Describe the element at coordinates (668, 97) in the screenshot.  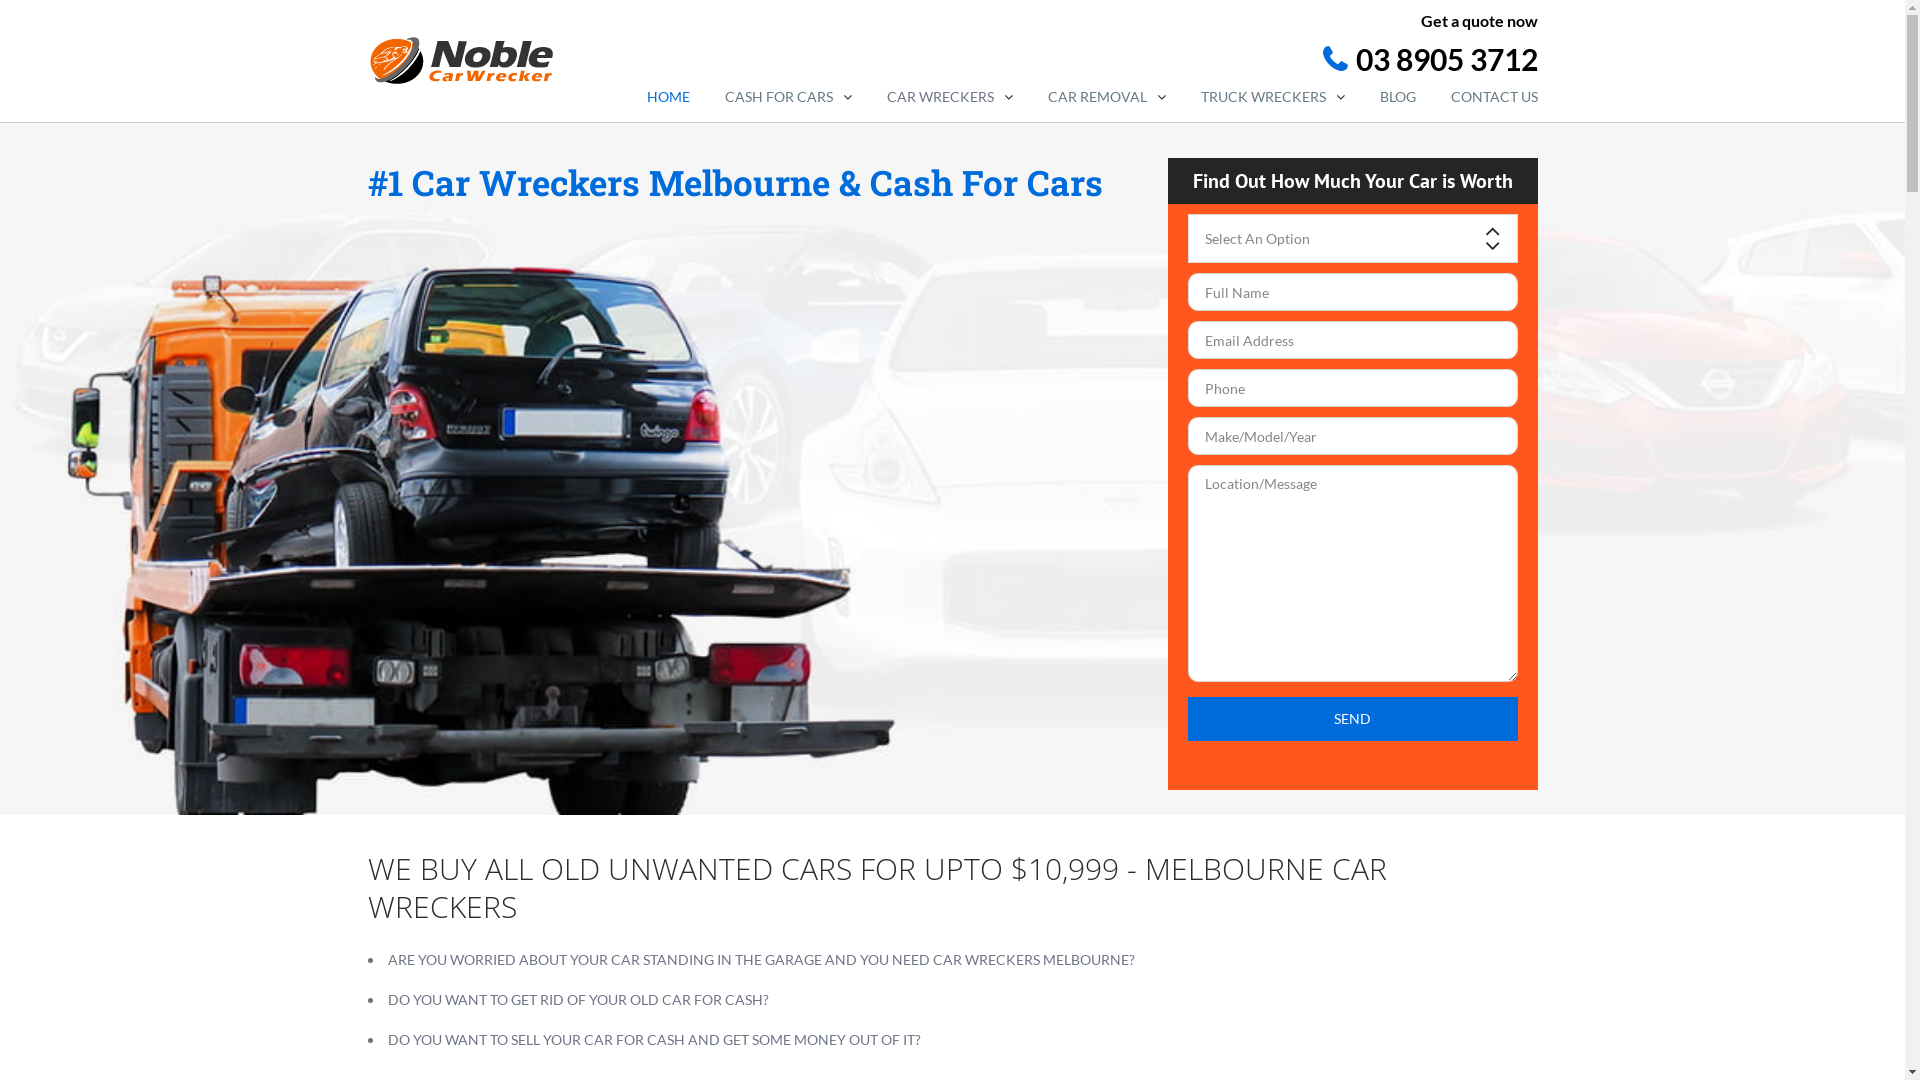
I see `HOME` at that location.